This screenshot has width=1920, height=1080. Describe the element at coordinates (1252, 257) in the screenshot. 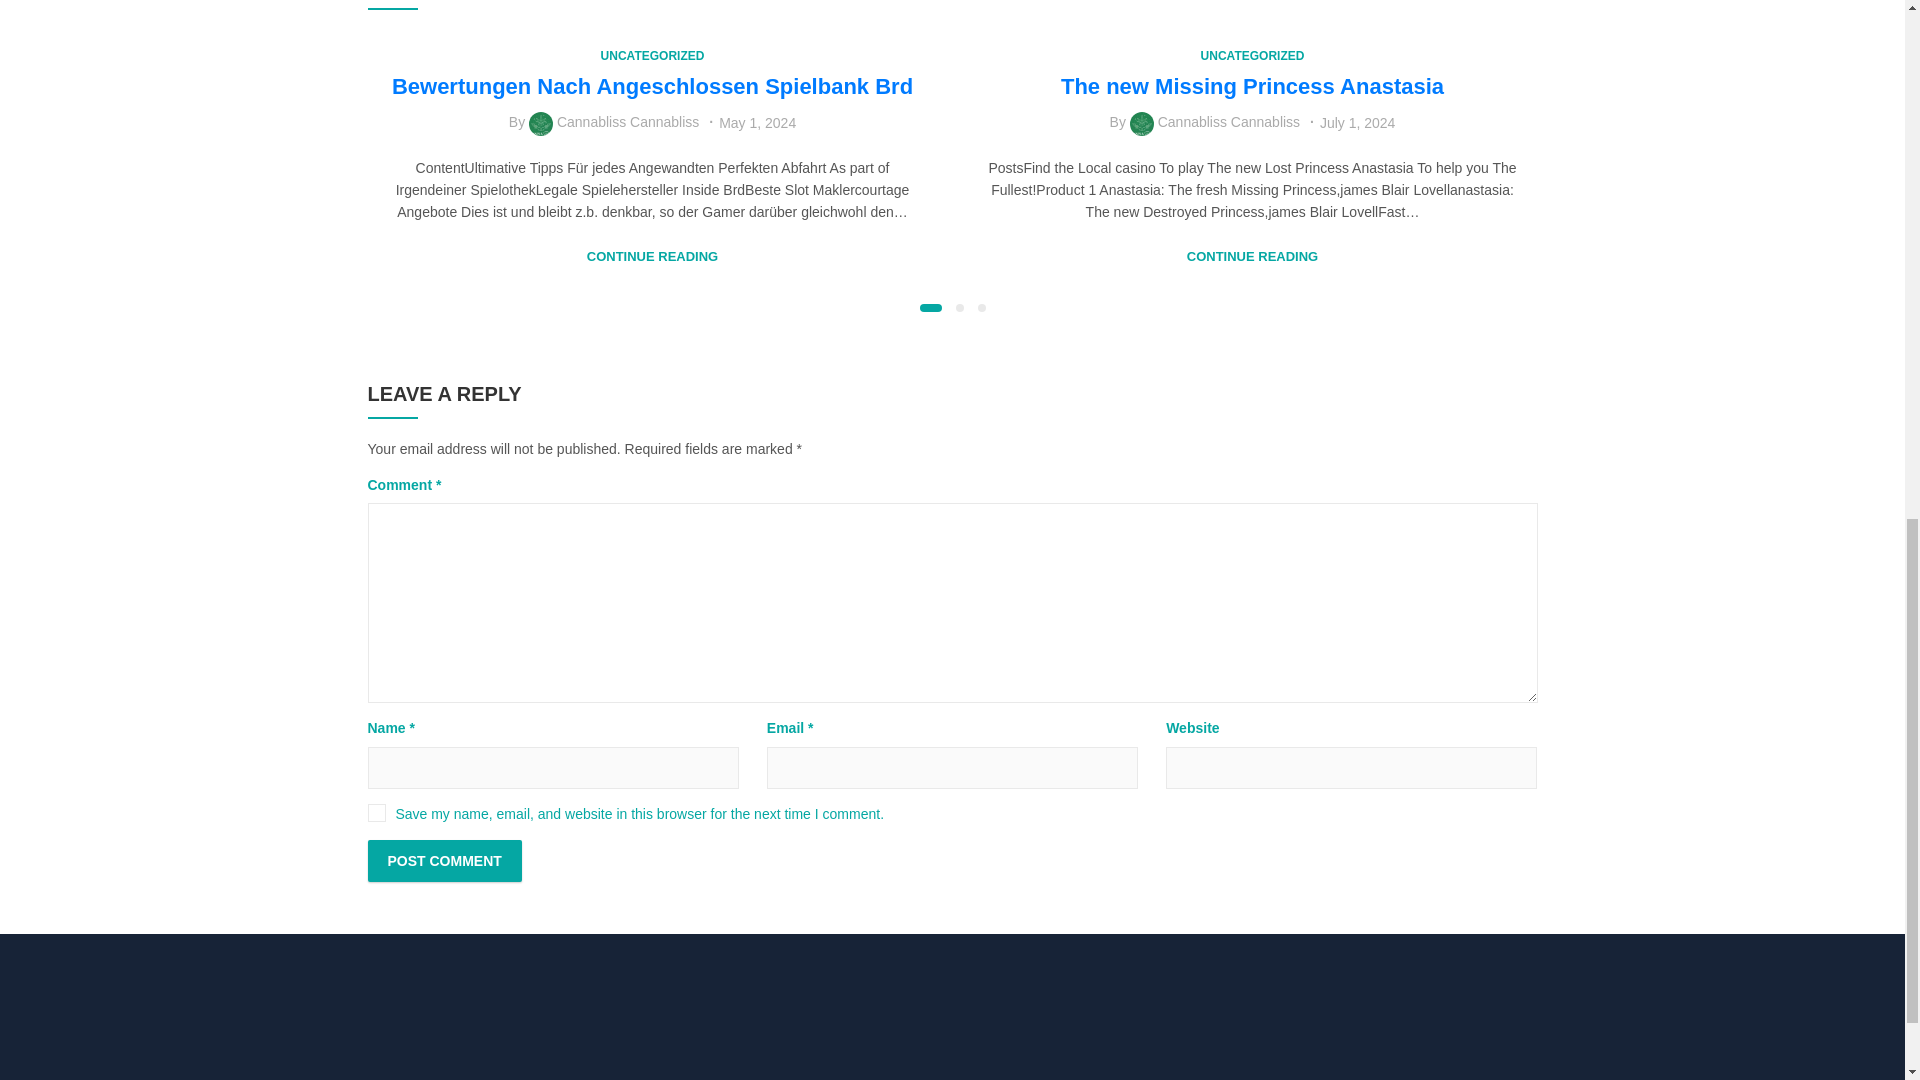

I see `CONTINUE READING` at that location.